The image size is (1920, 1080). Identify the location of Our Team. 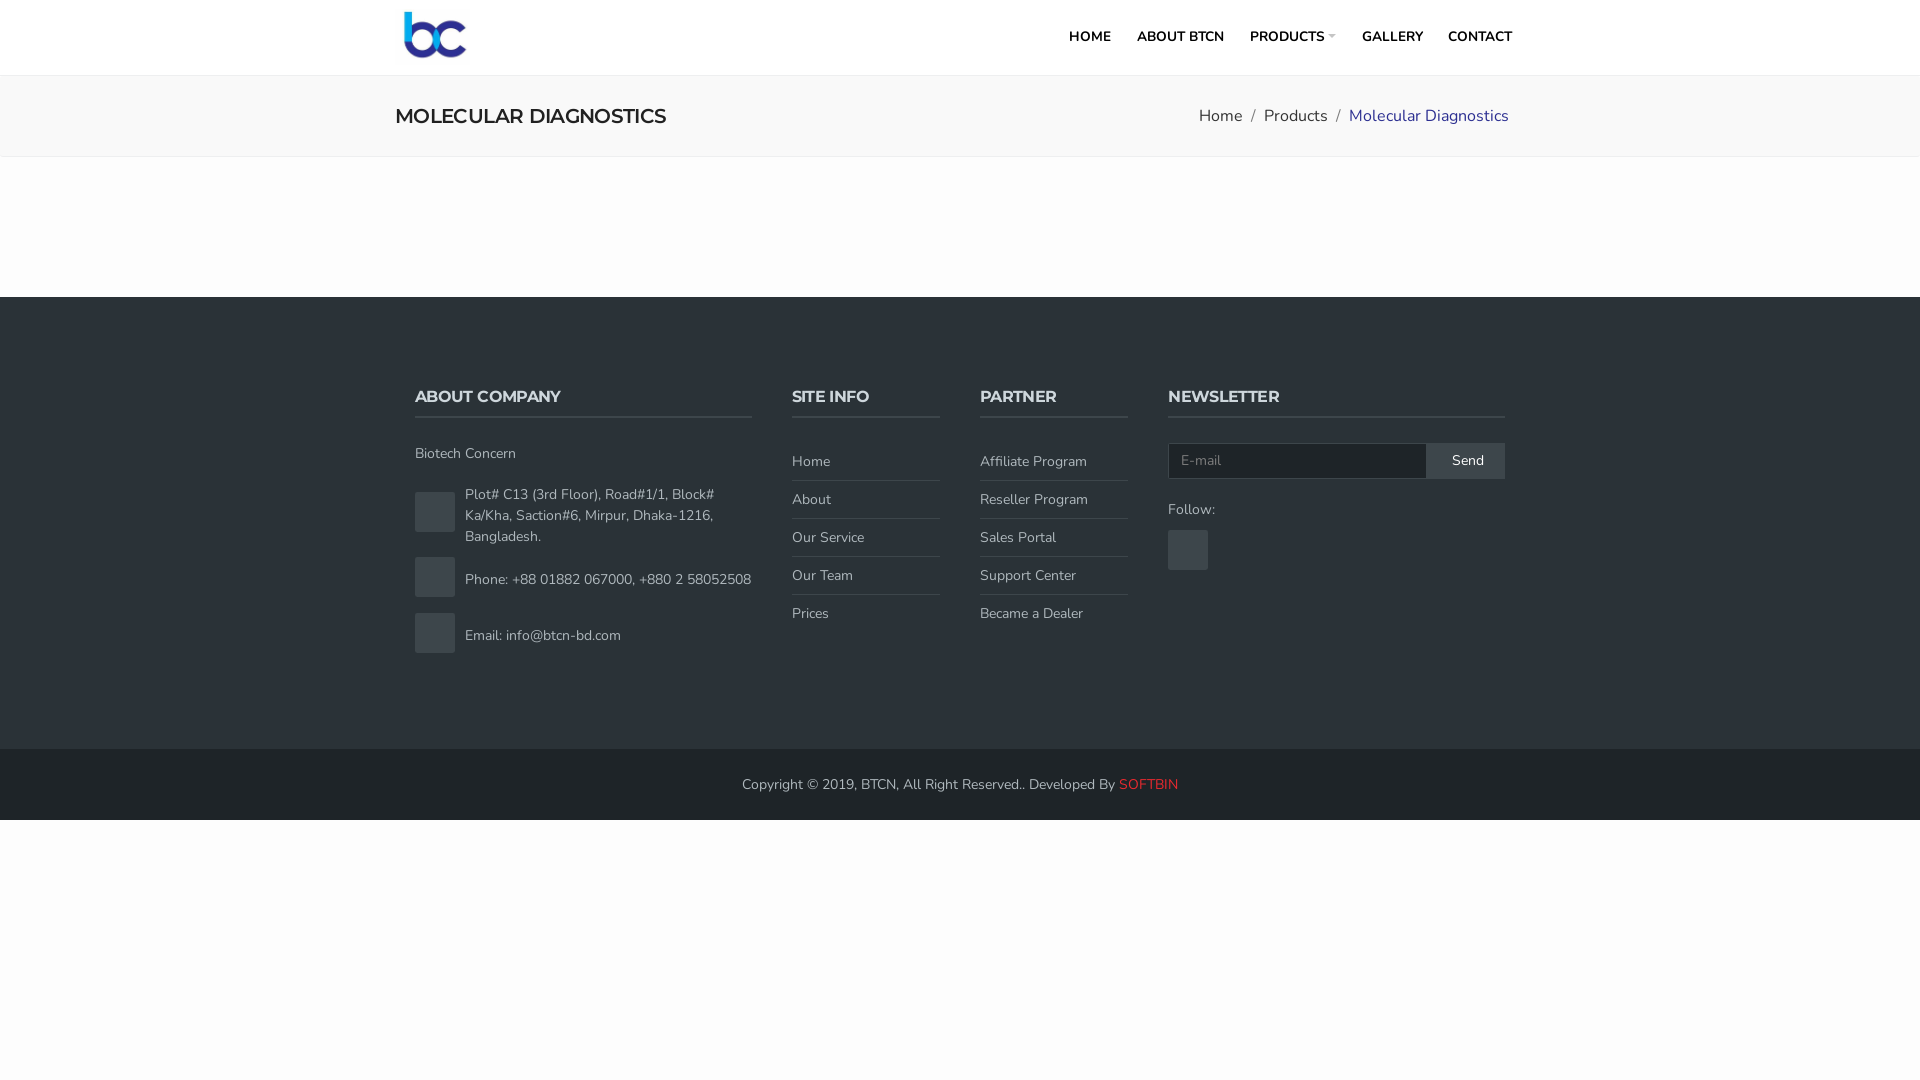
(866, 576).